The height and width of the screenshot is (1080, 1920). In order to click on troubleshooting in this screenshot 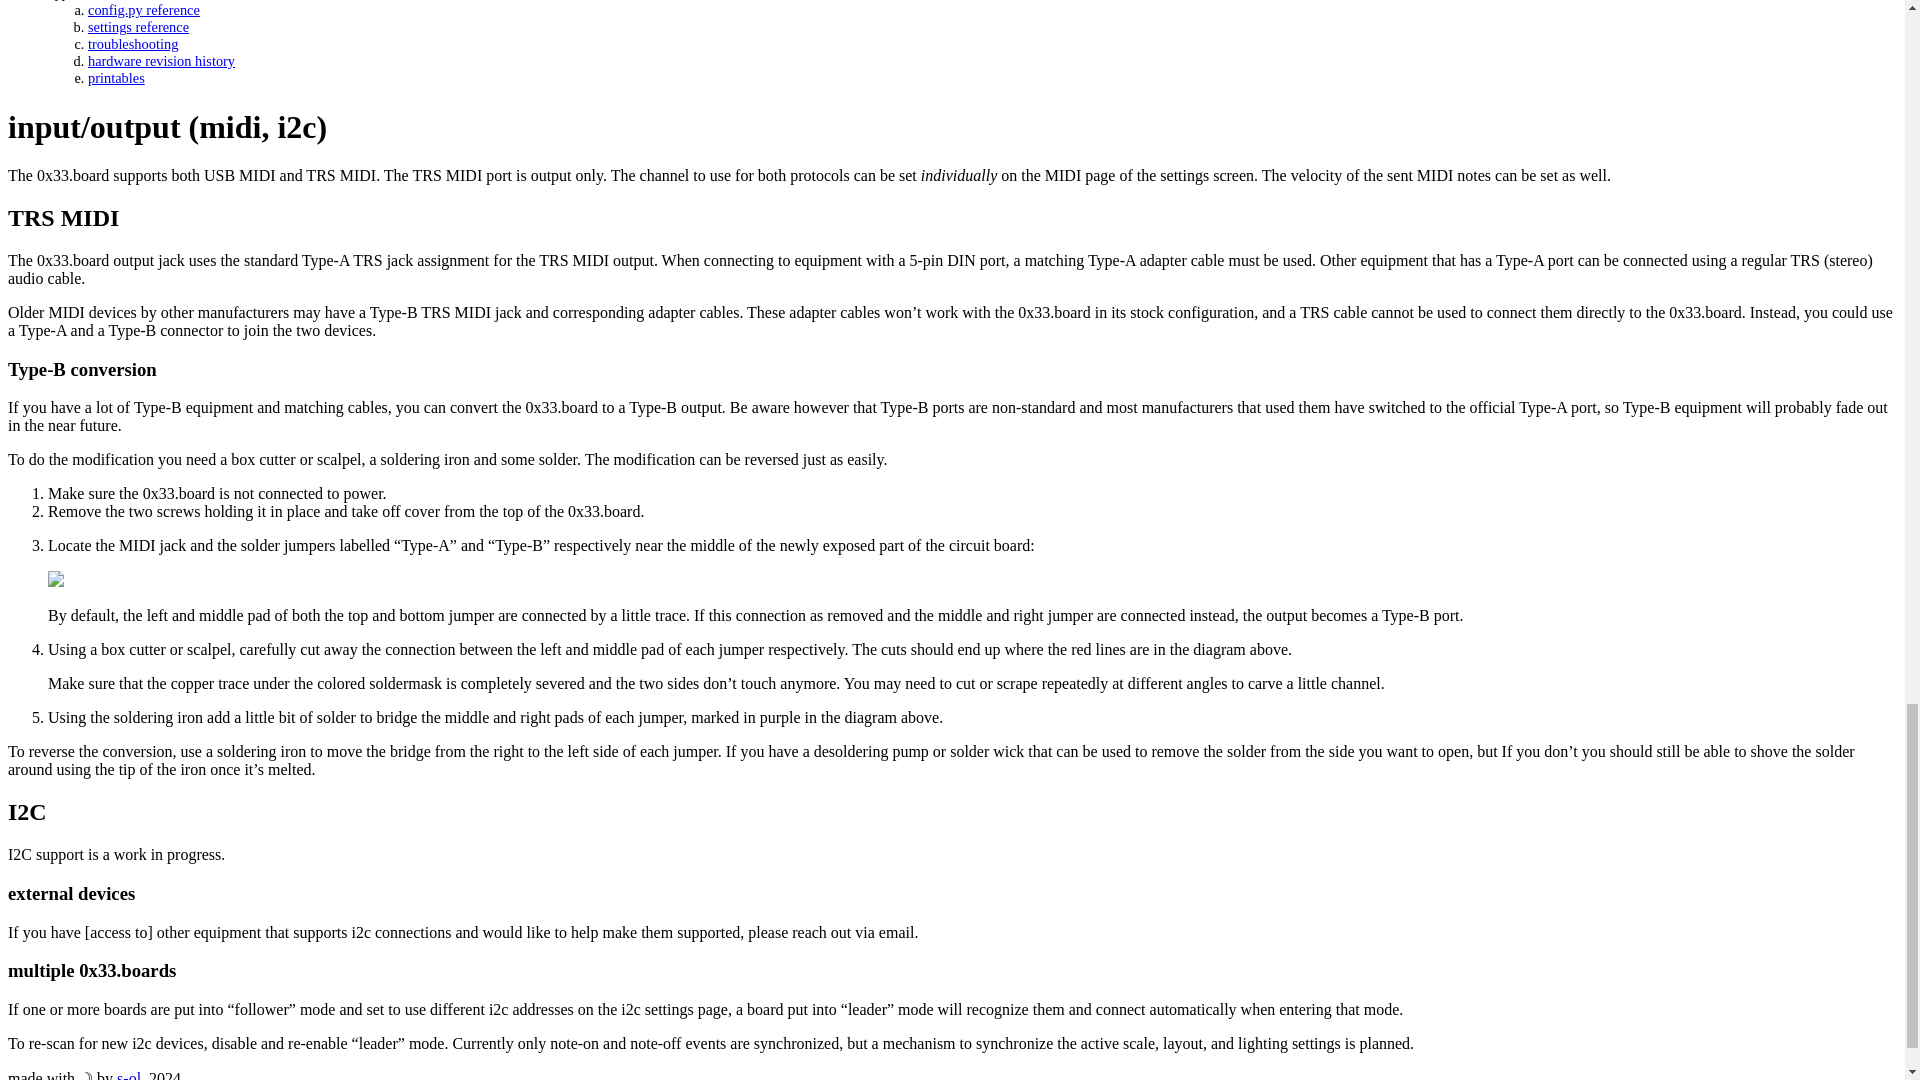, I will do `click(133, 43)`.